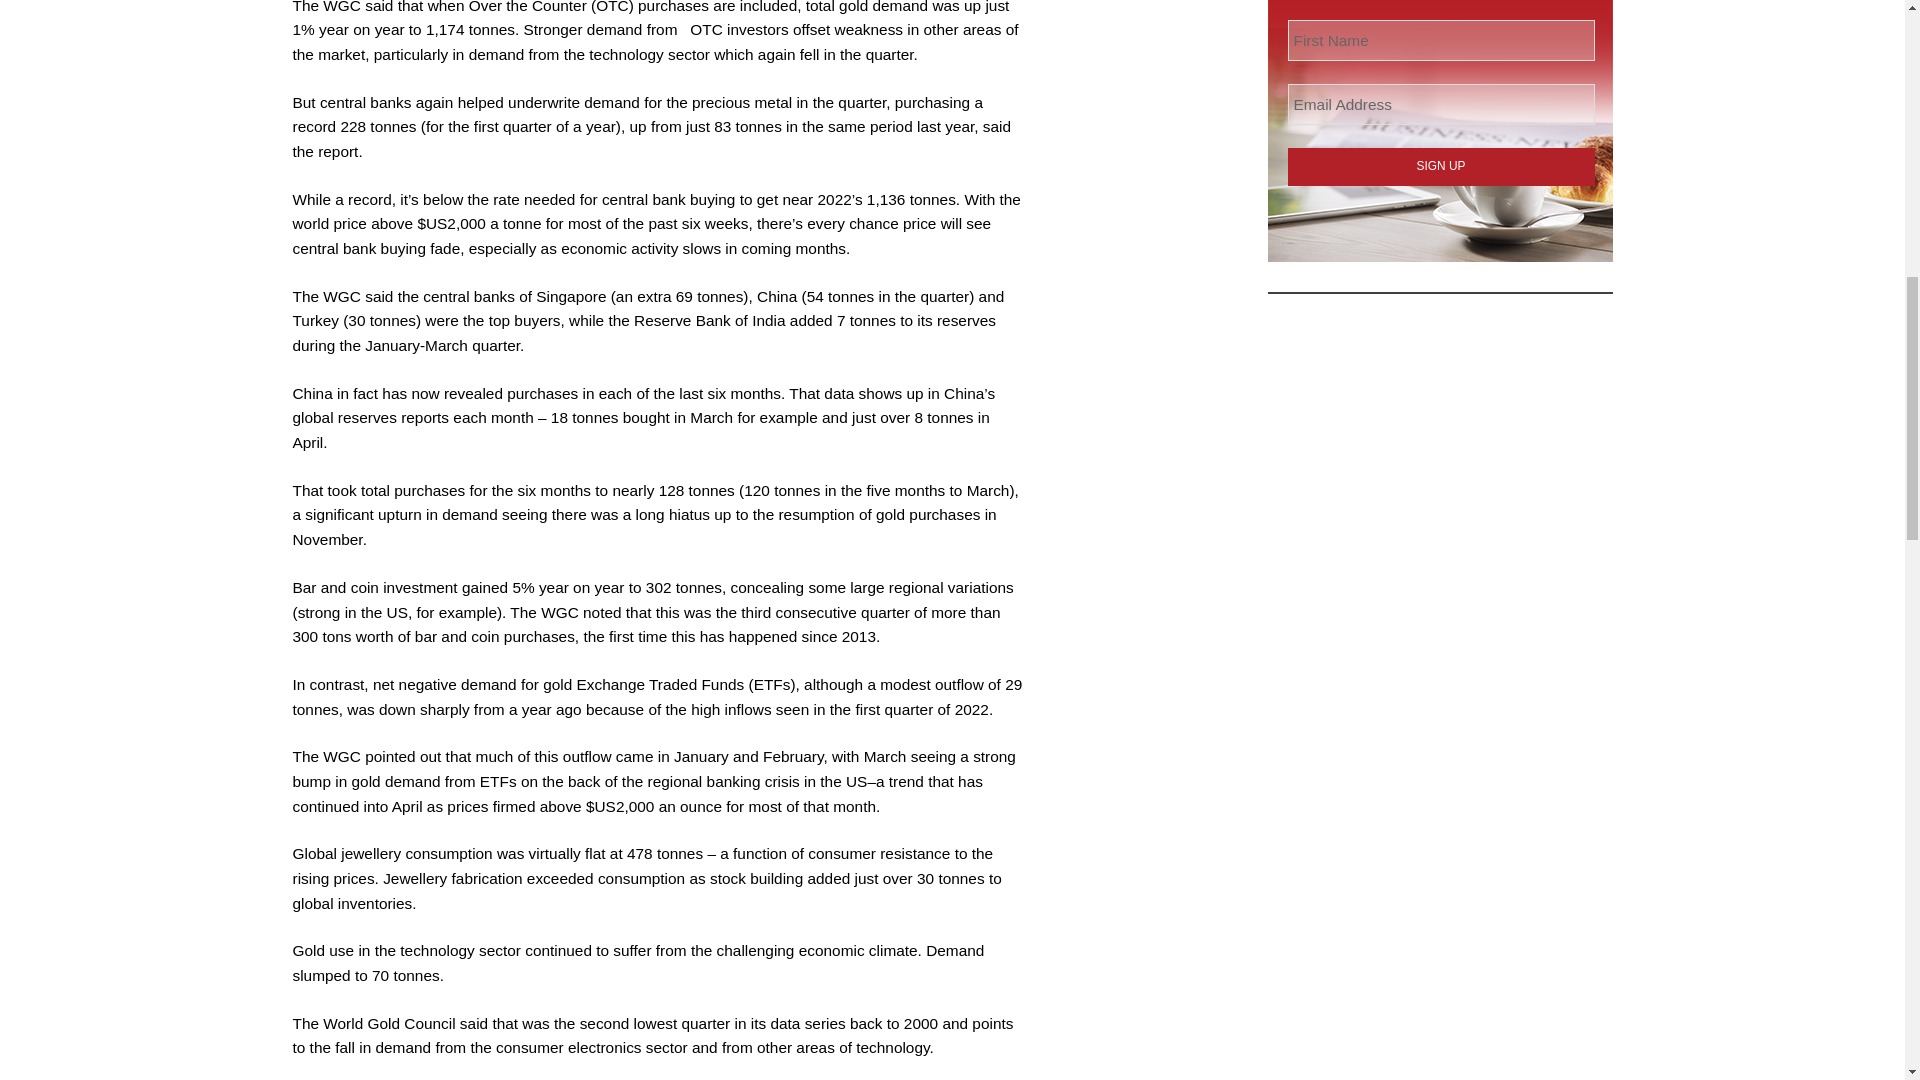 The image size is (1920, 1080). I want to click on First Name, so click(1442, 40).